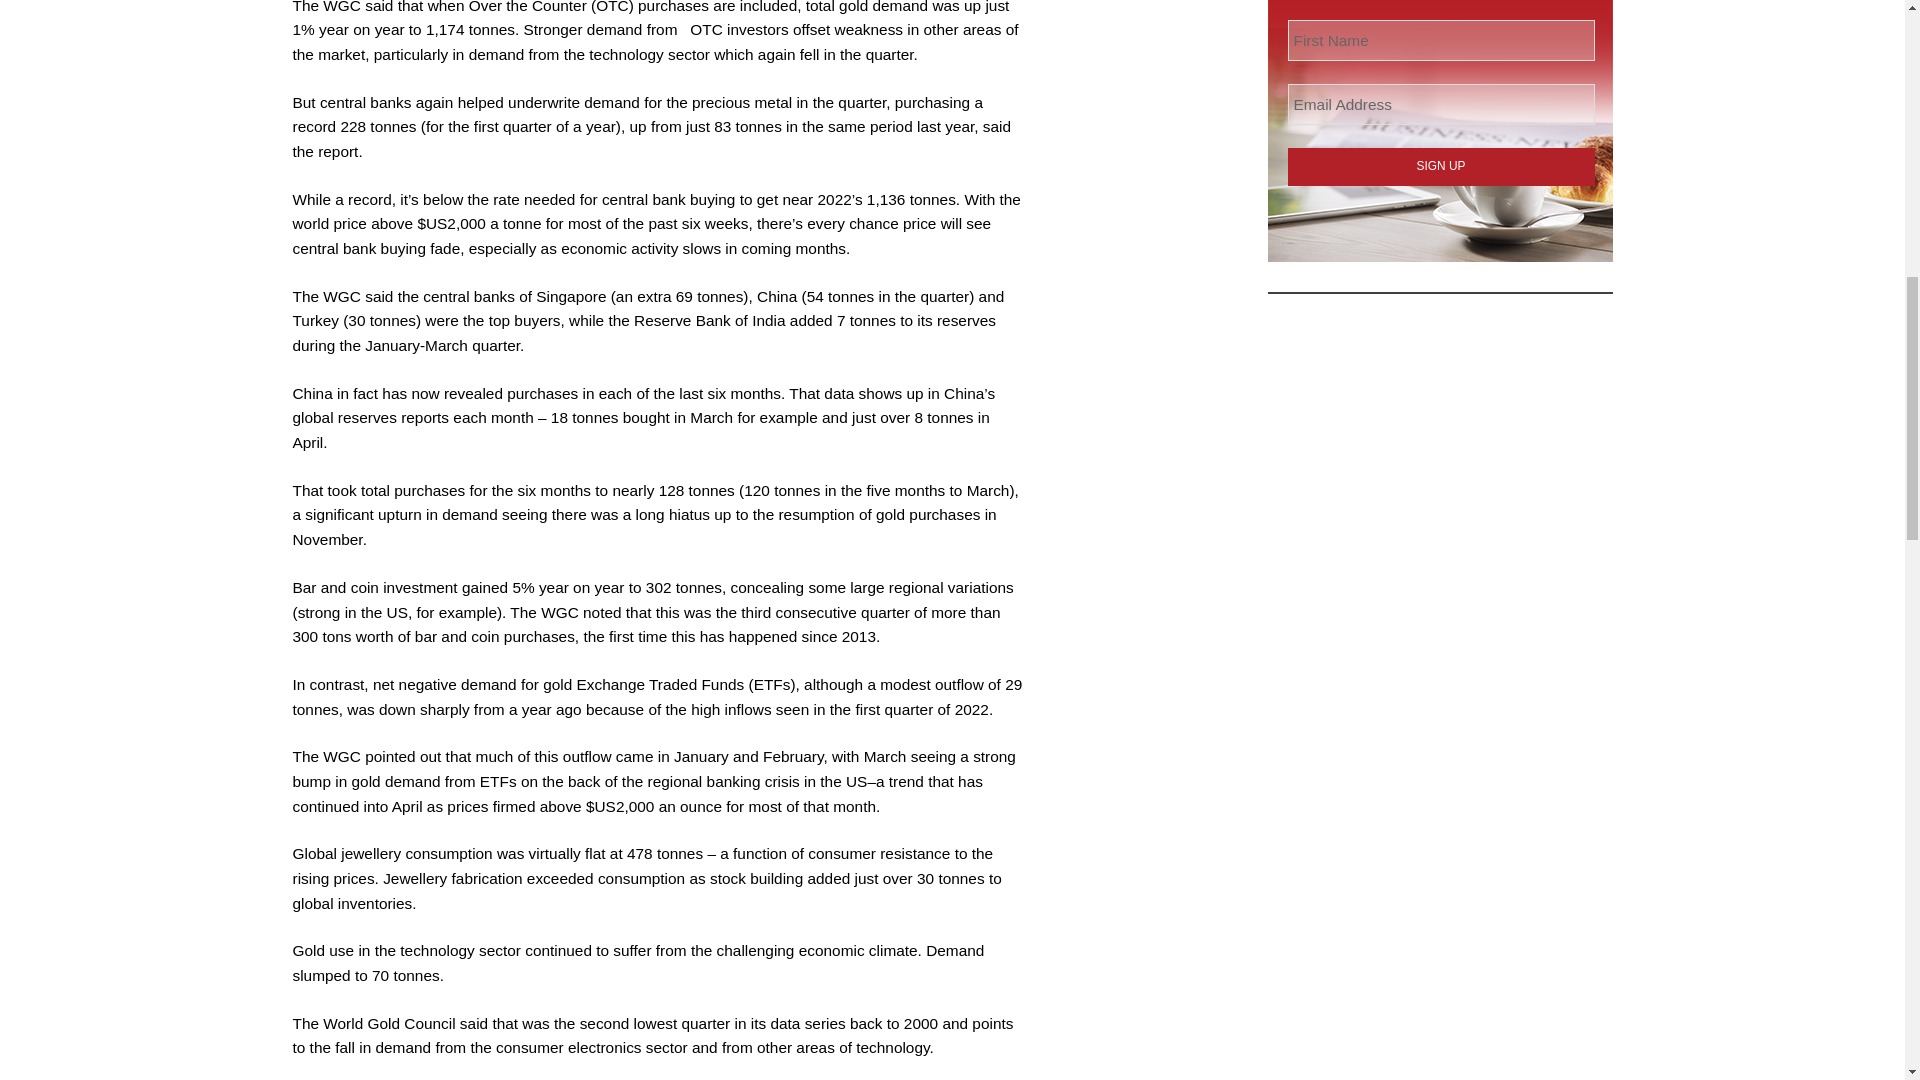 The image size is (1920, 1080). I want to click on First Name, so click(1442, 40).